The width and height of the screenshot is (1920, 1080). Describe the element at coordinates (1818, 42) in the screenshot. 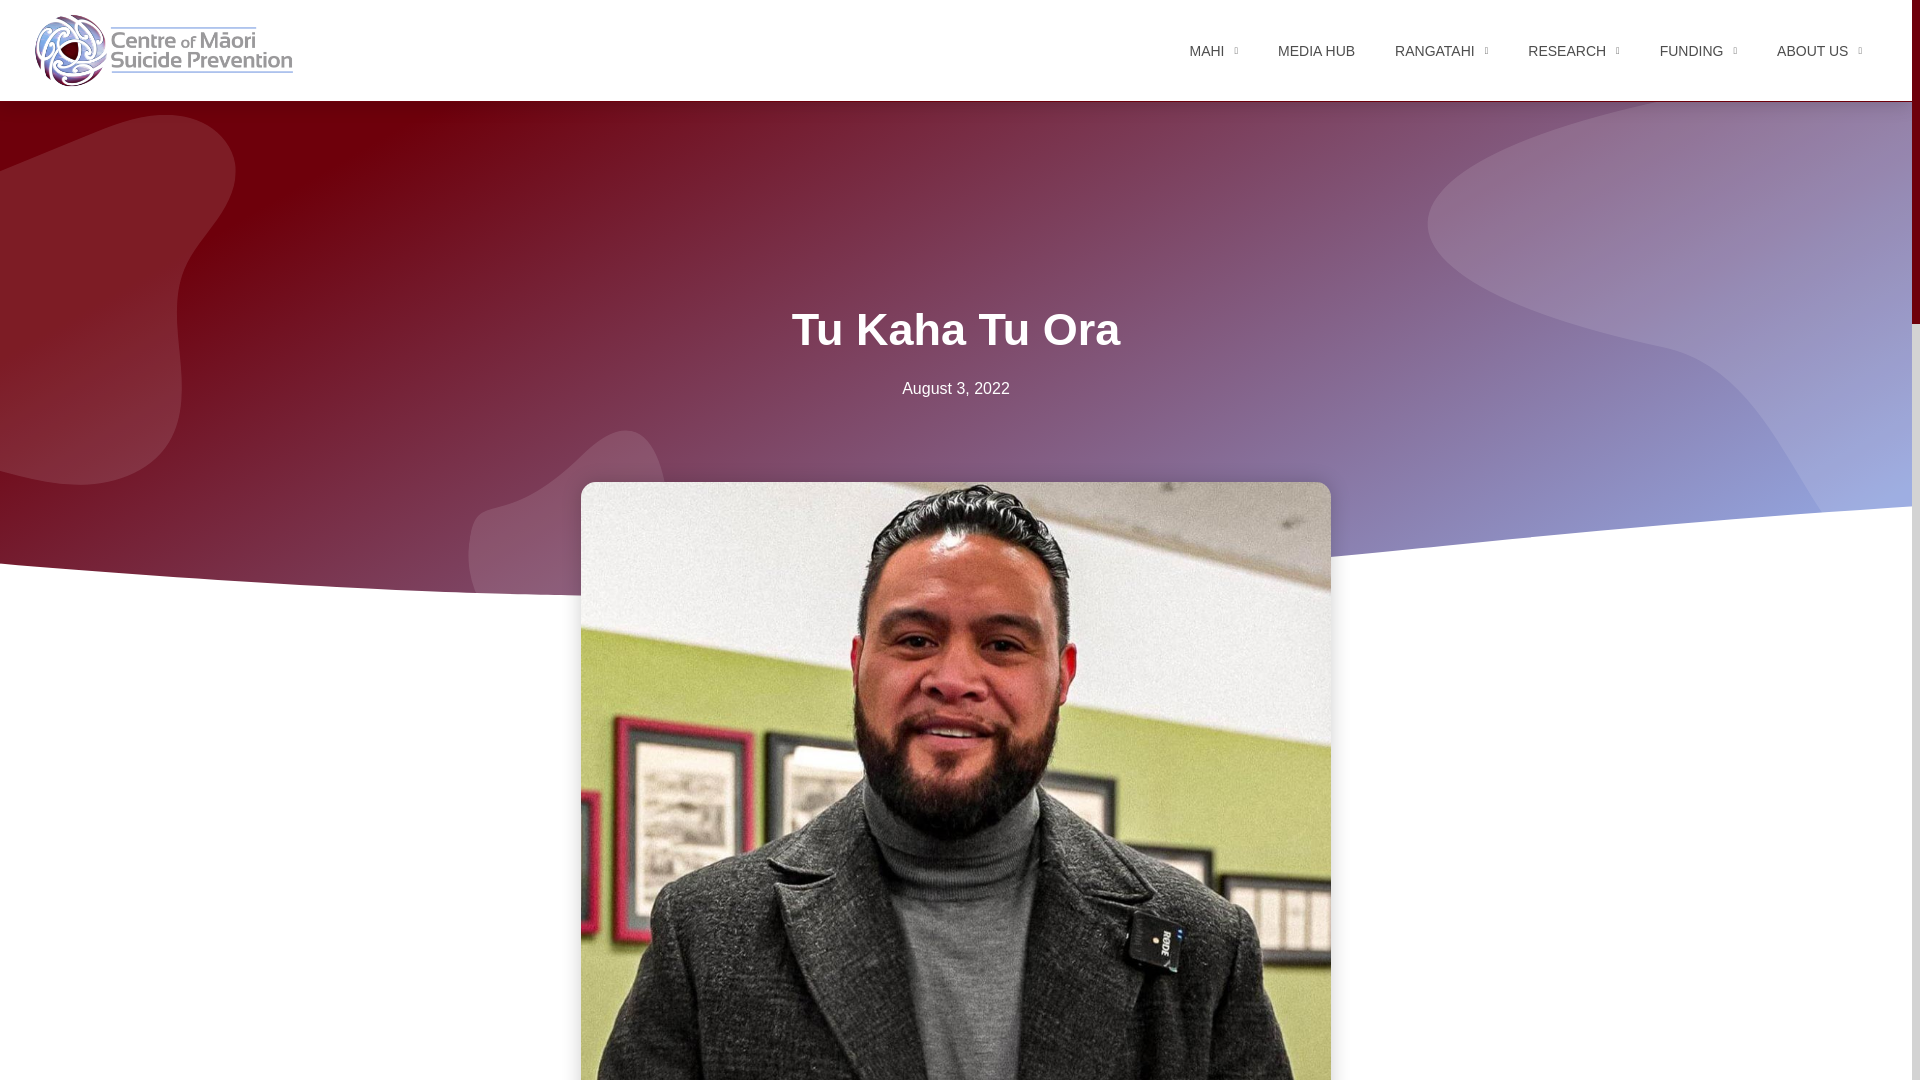

I see `ABOUT US` at that location.